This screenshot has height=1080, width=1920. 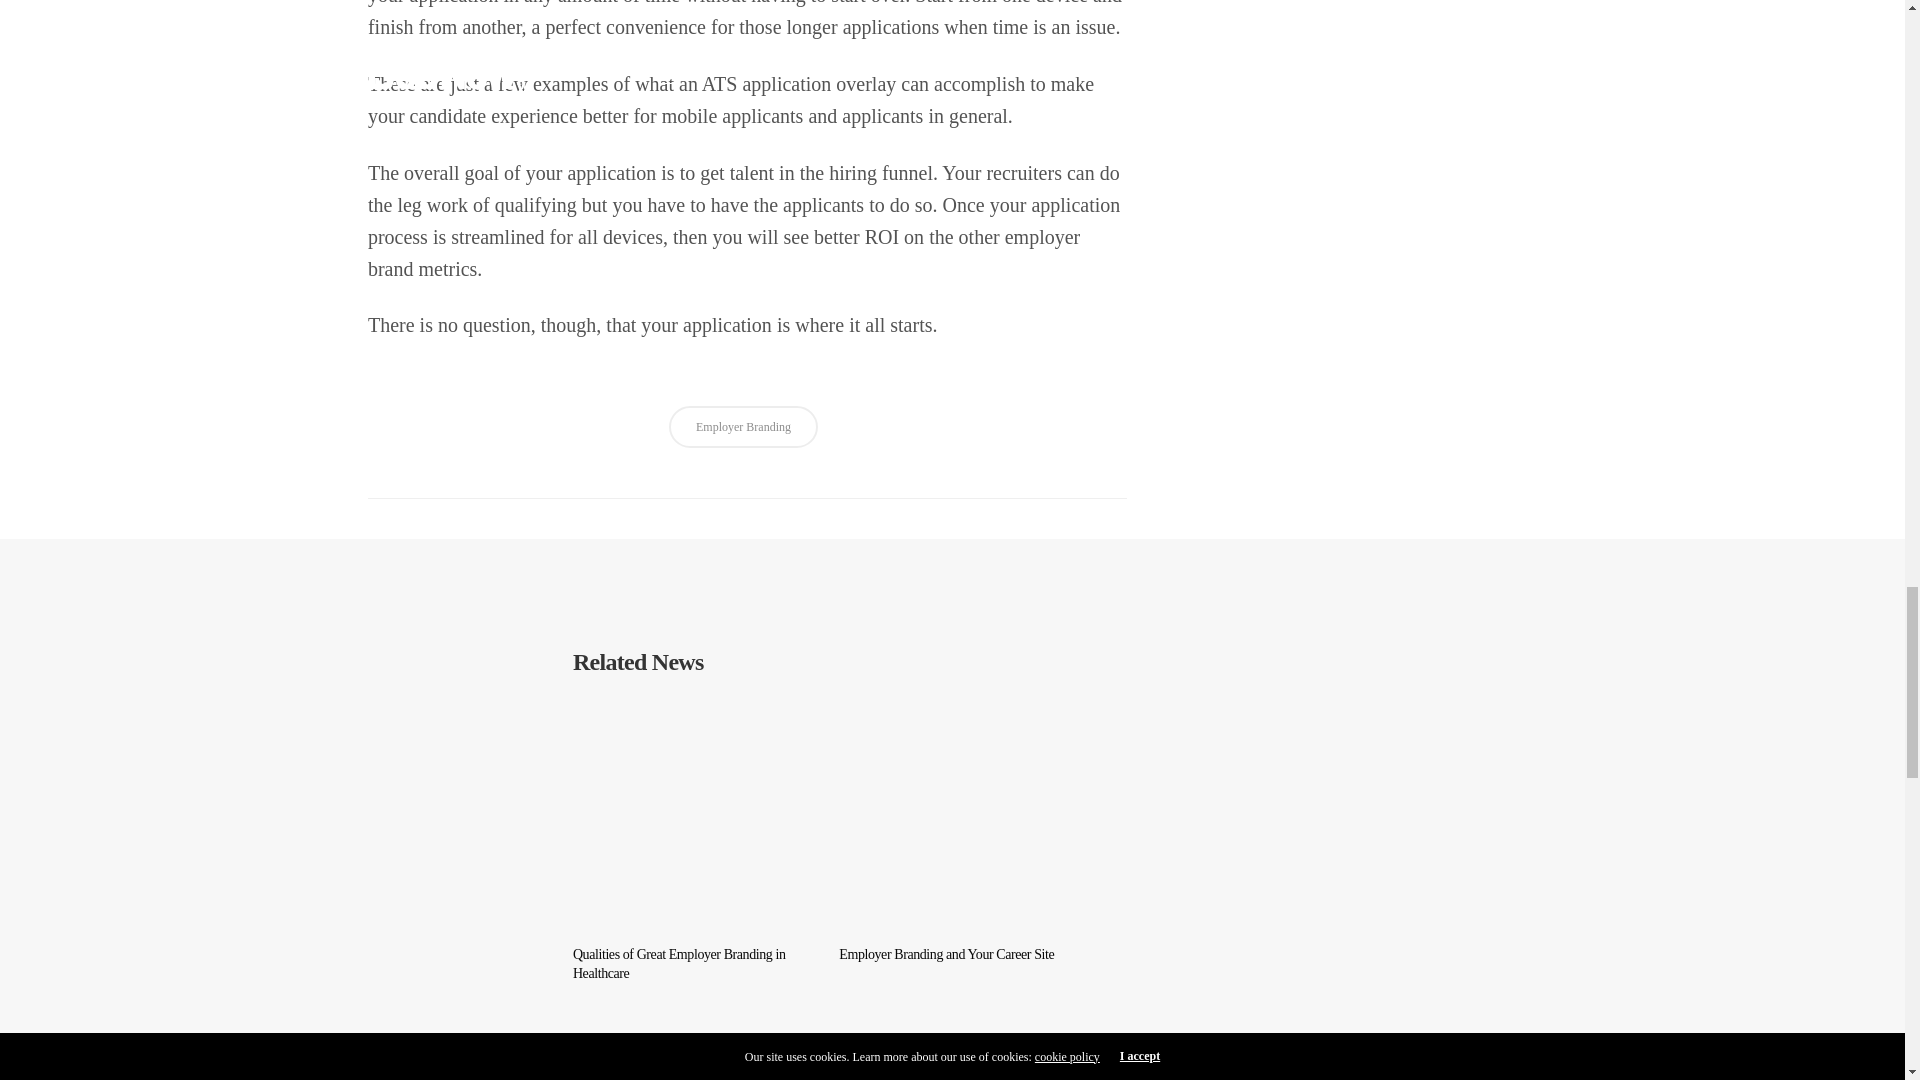 What do you see at coordinates (952, 955) in the screenshot?
I see `Employer Branding and Your Career Site` at bounding box center [952, 955].